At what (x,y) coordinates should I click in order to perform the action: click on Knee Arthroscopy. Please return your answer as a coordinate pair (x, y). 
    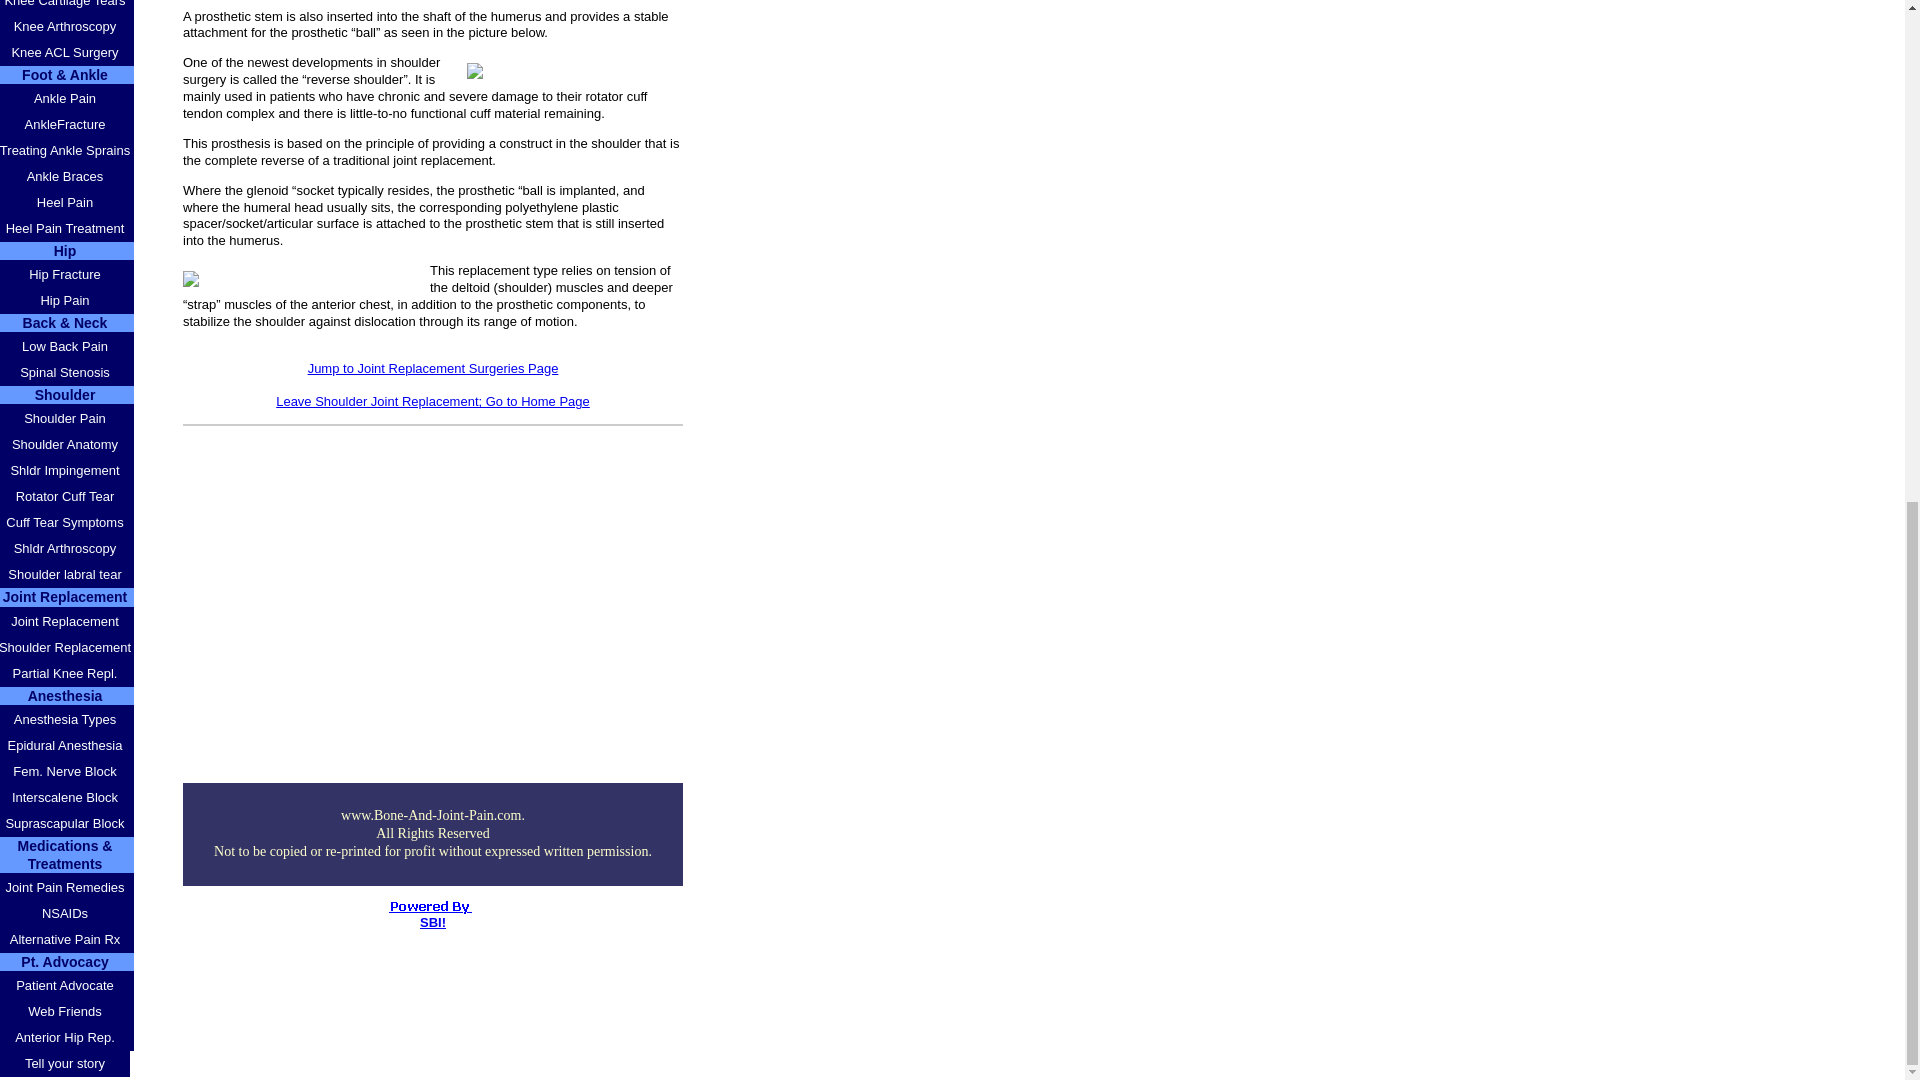
    Looking at the image, I should click on (67, 26).